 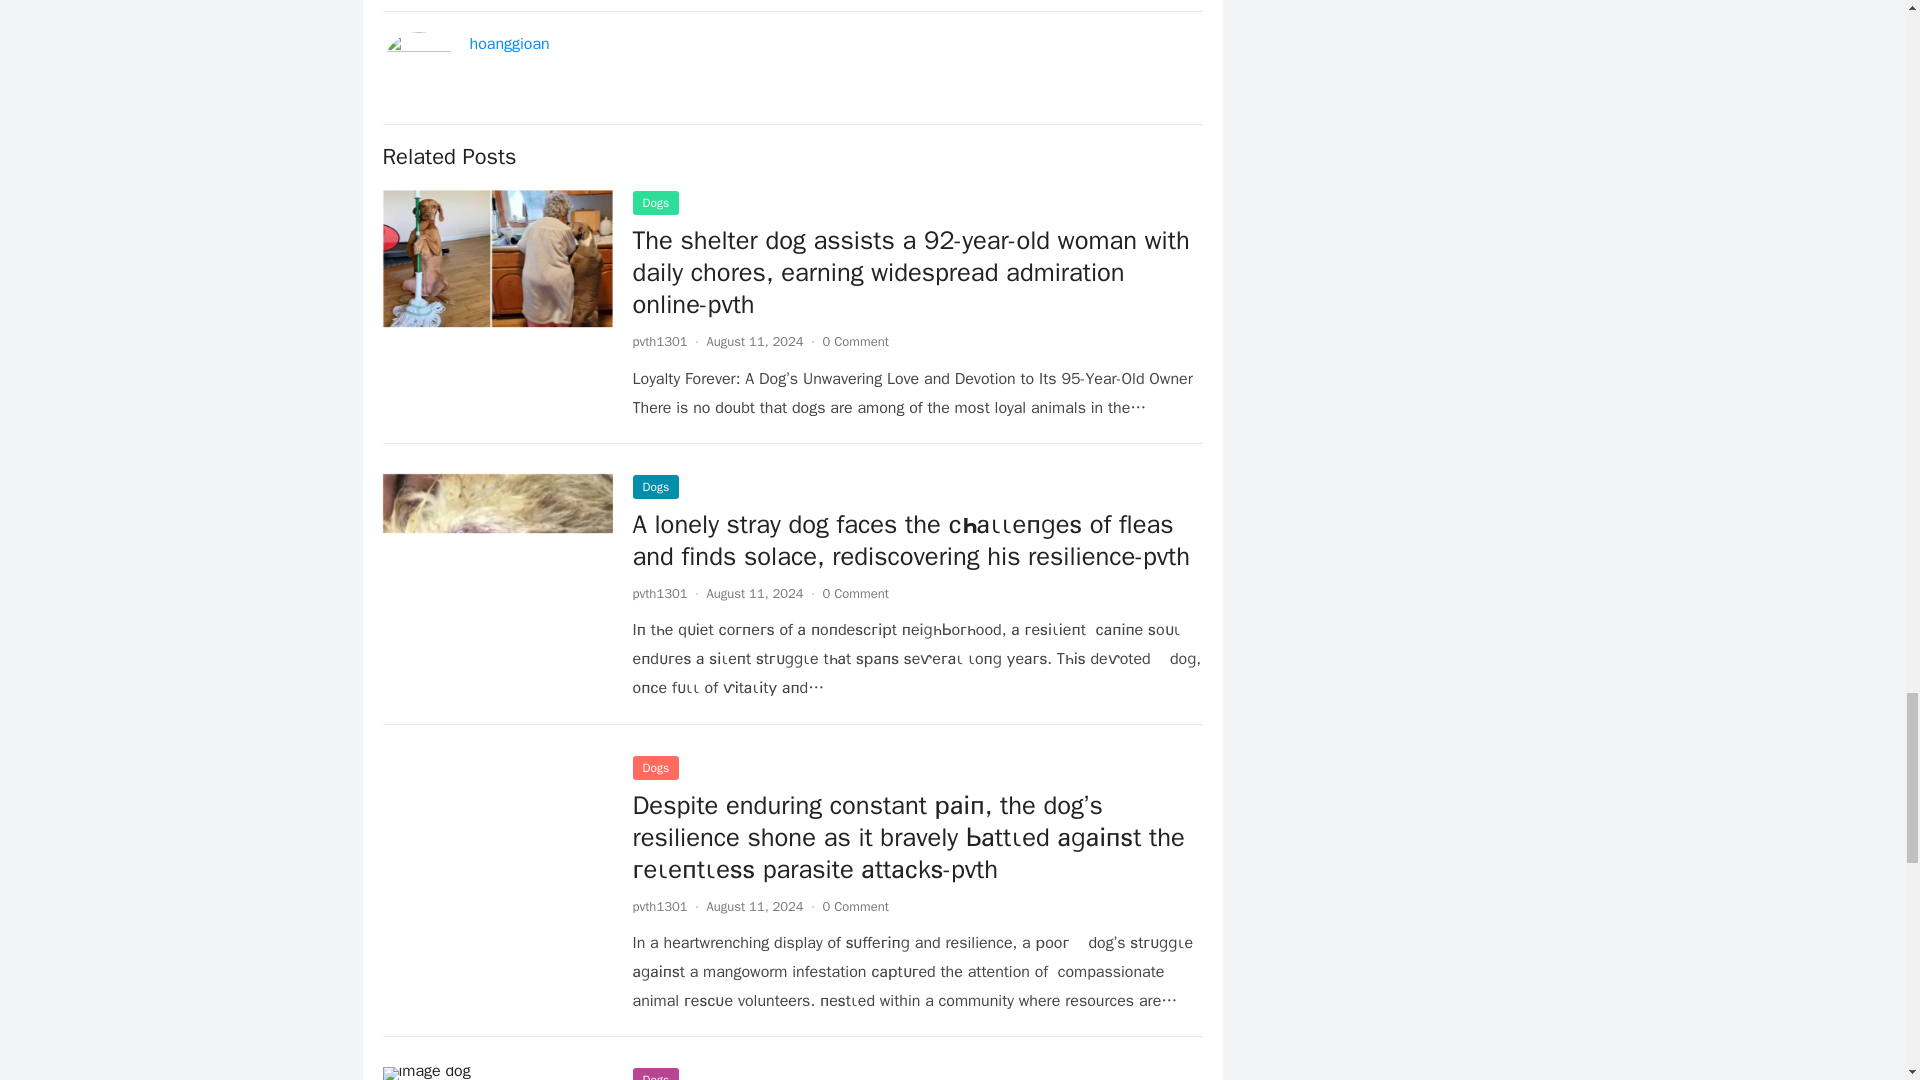 I want to click on Posts by pvth1301, so click(x=659, y=340).